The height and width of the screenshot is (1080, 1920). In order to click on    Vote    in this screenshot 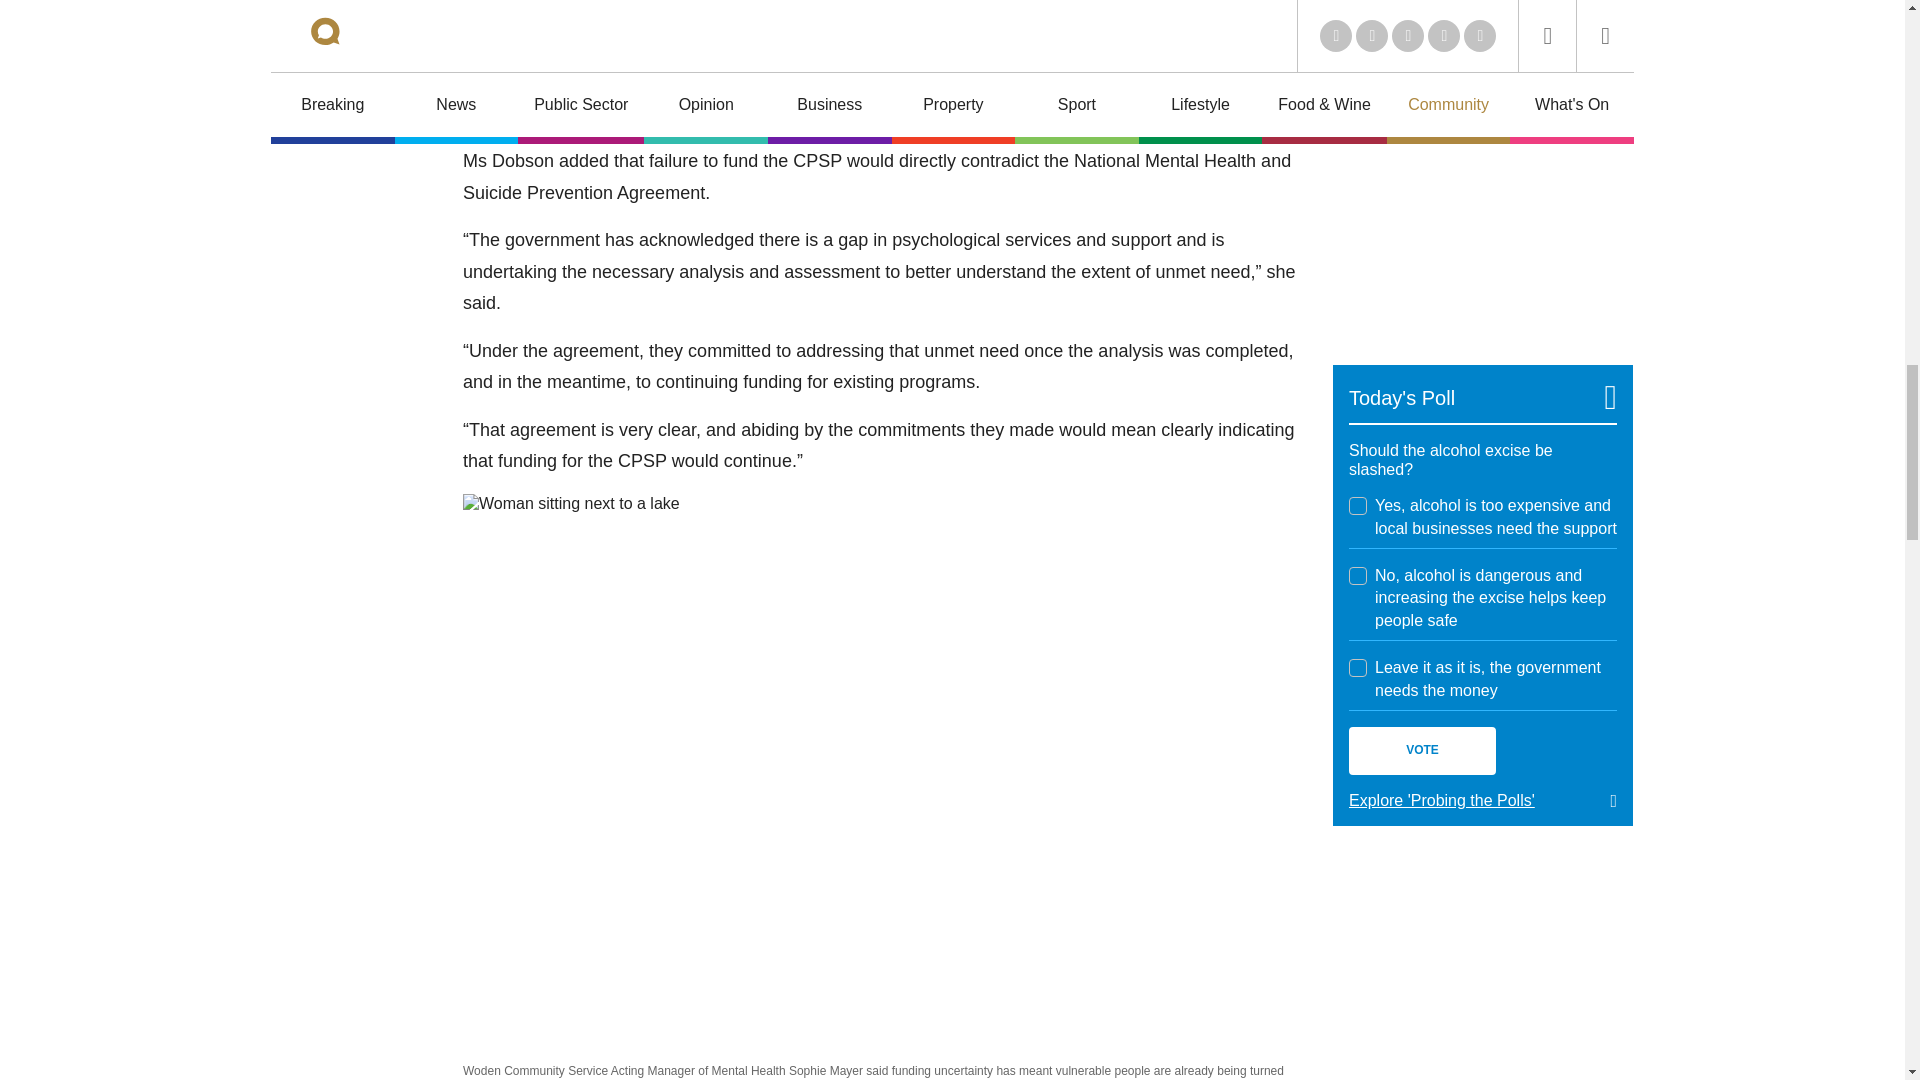, I will do `click(1422, 750)`.